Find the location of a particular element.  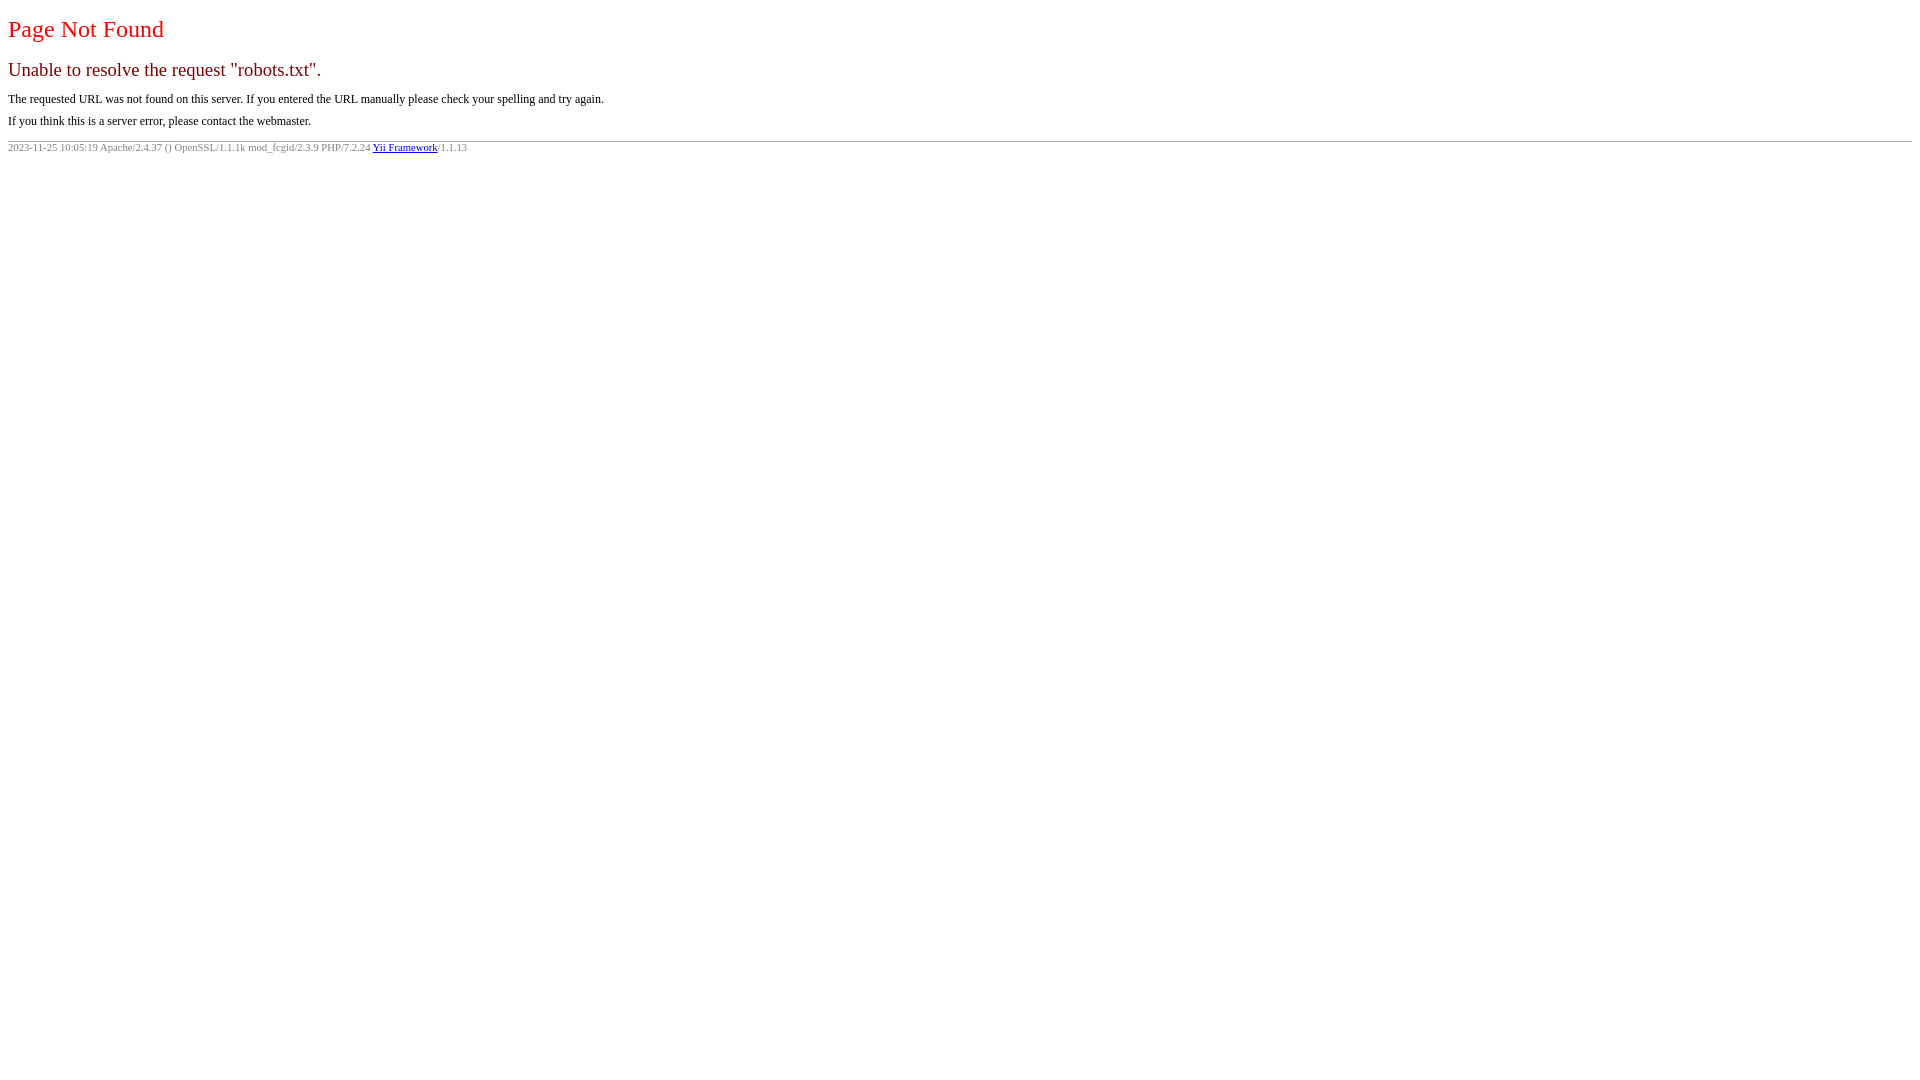

Yii Framework is located at coordinates (406, 148).